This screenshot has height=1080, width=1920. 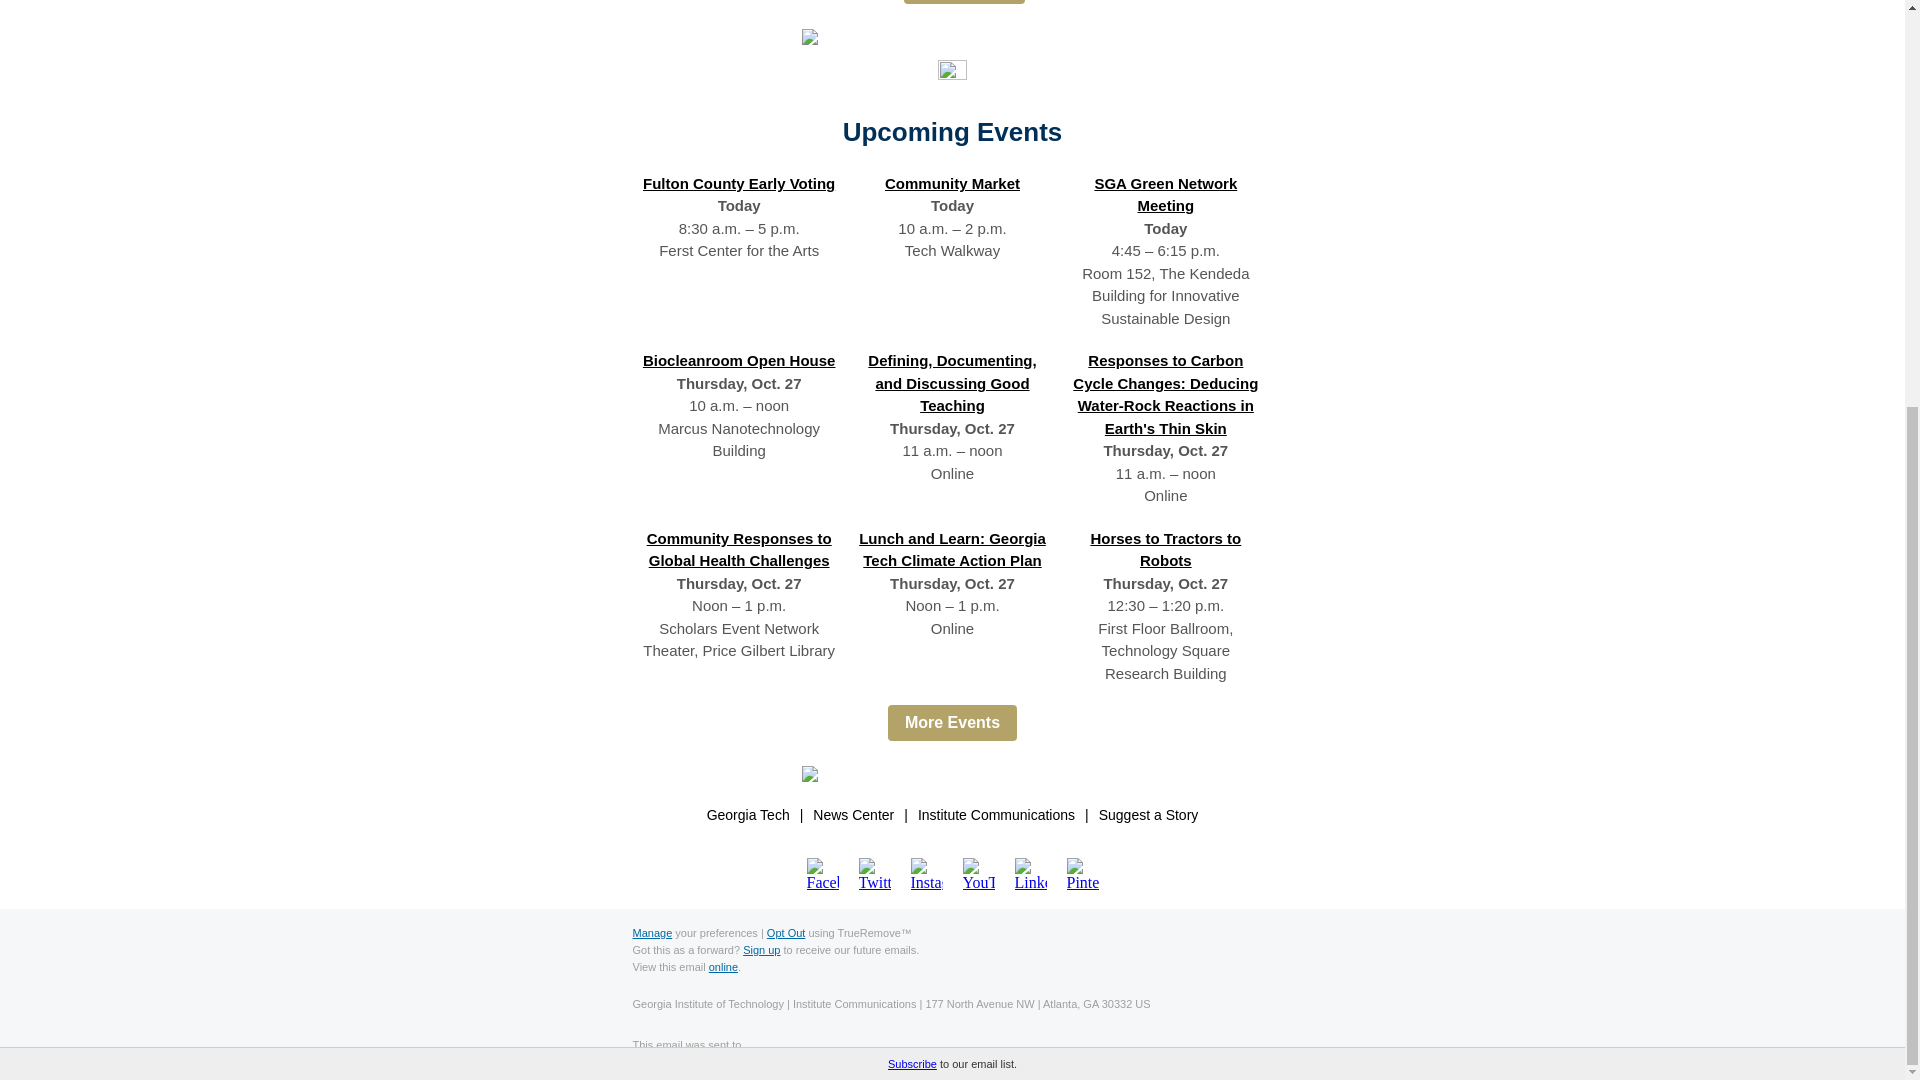 I want to click on Instagram, so click(x=926, y=873).